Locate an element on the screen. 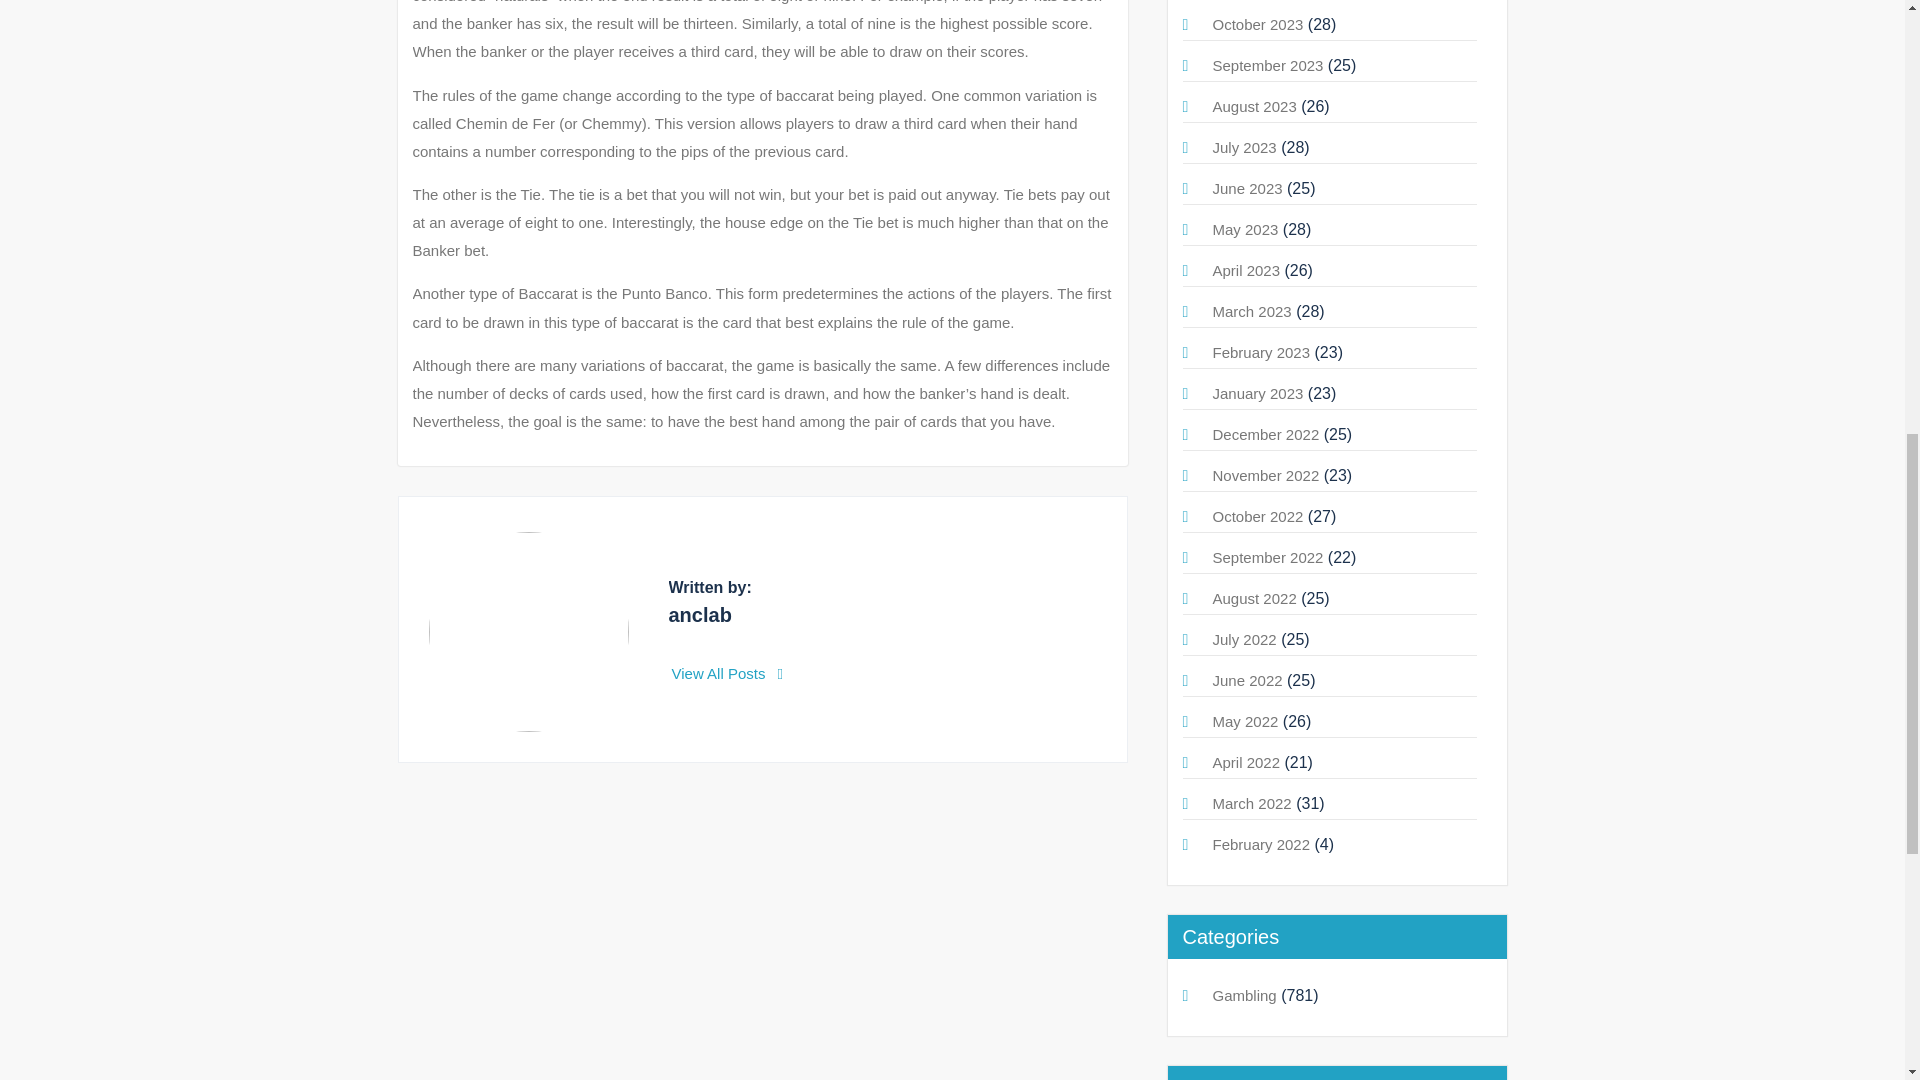 The height and width of the screenshot is (1080, 1920). August 2022 is located at coordinates (1254, 598).